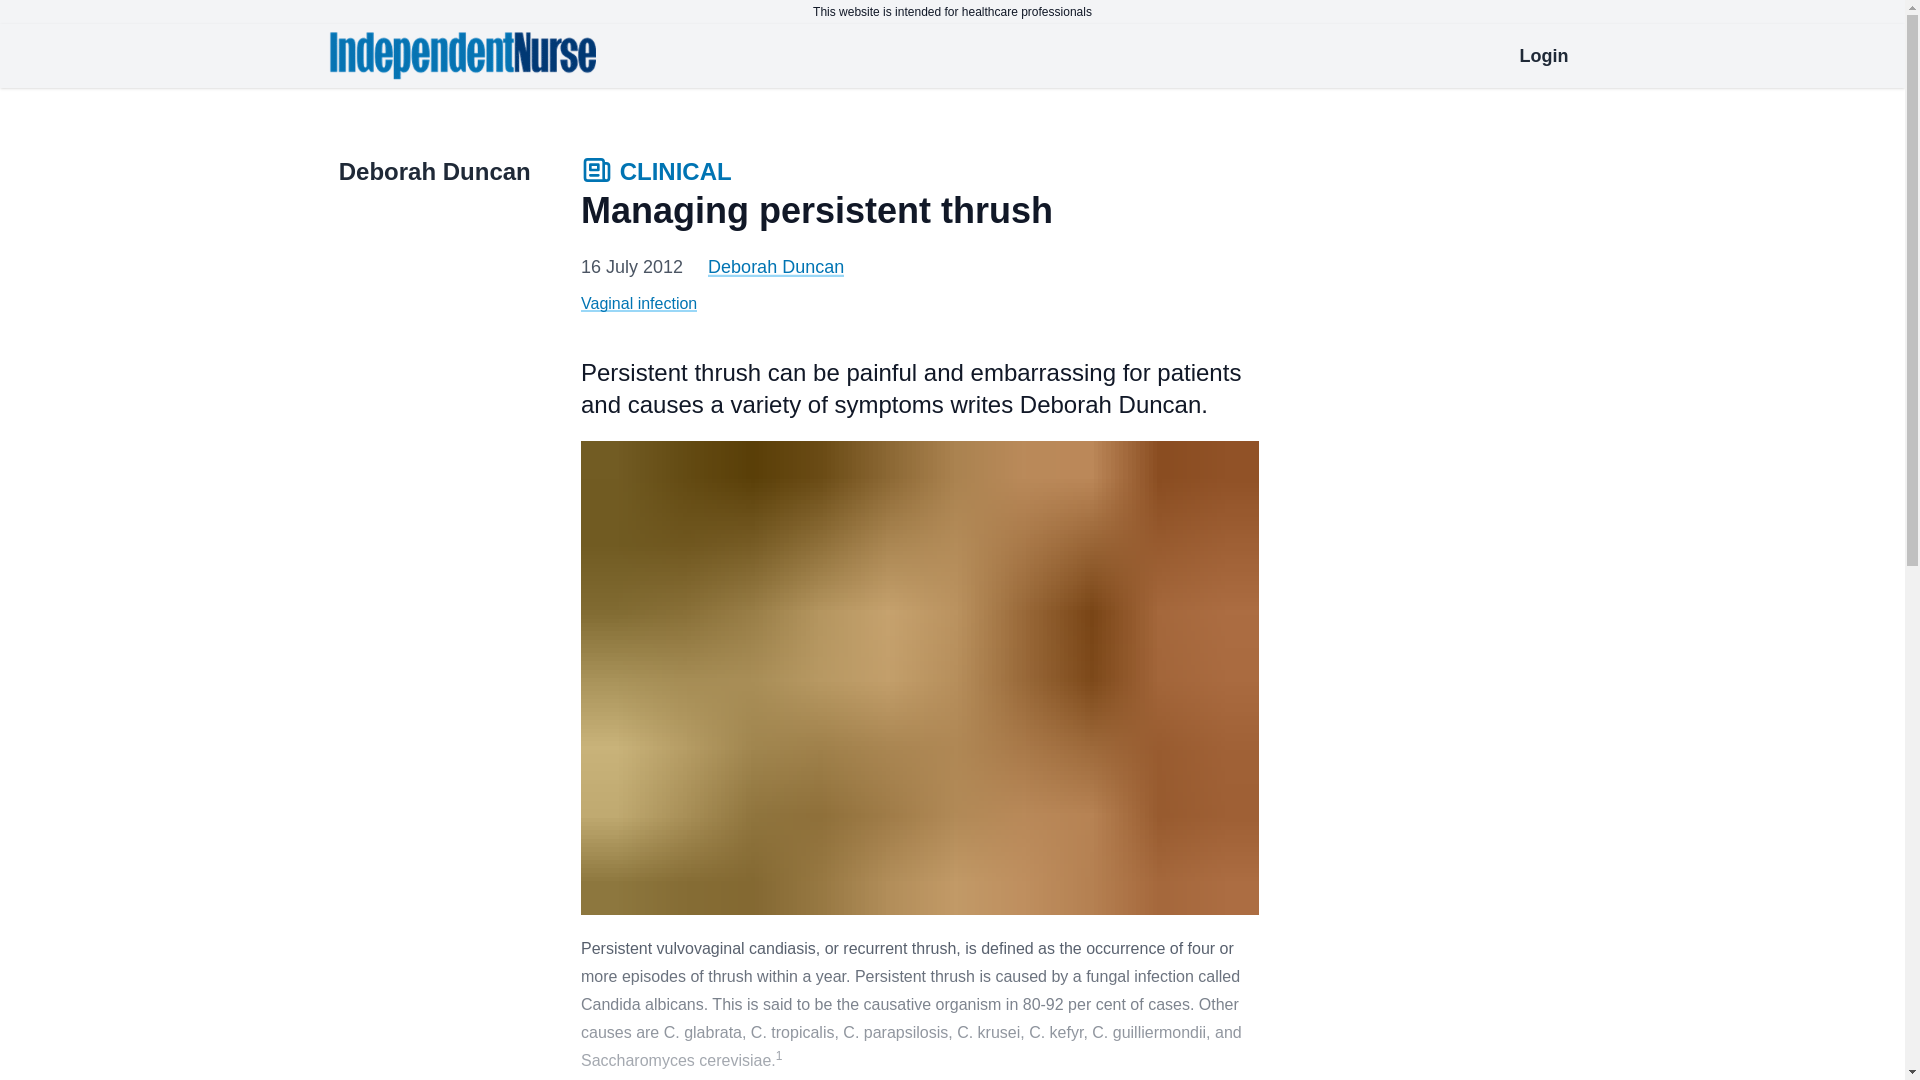  I want to click on Deborah Duncan, so click(776, 266).